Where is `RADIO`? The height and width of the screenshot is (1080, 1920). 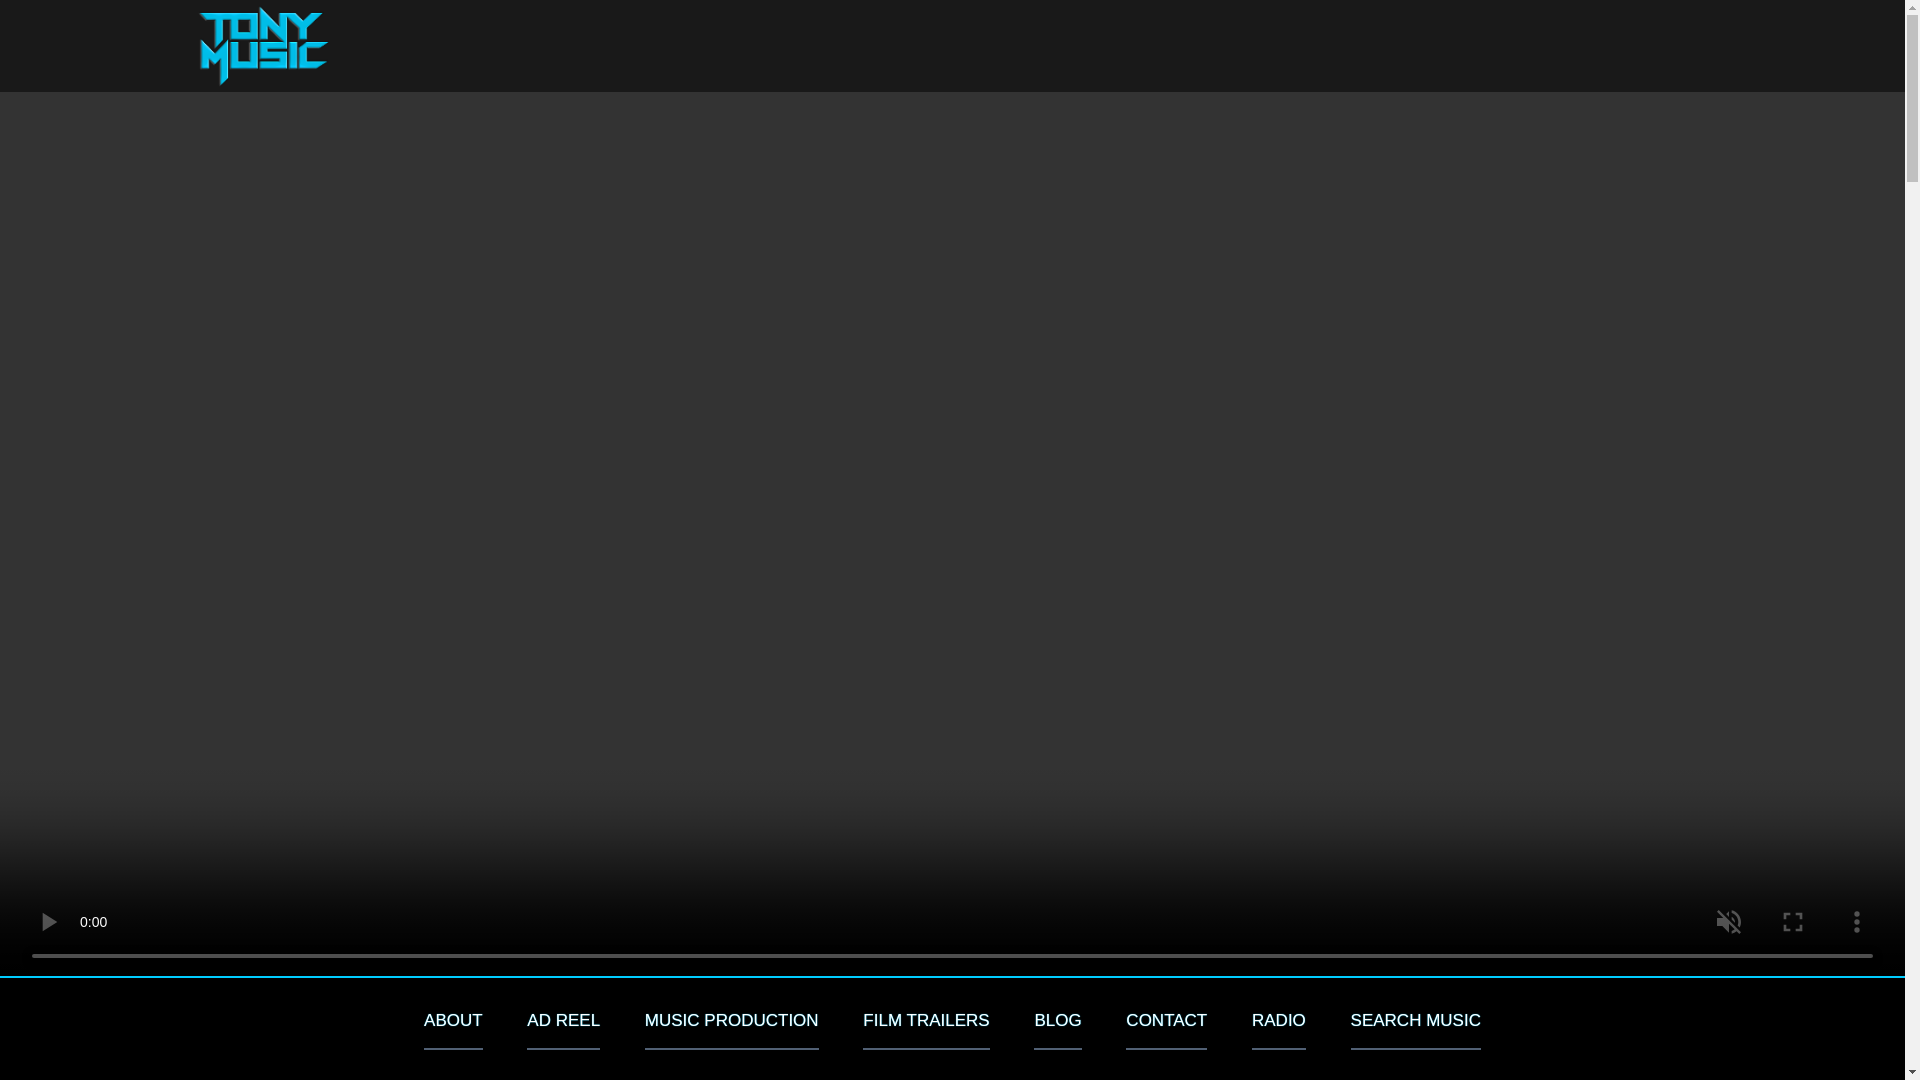 RADIO is located at coordinates (1278, 1028).